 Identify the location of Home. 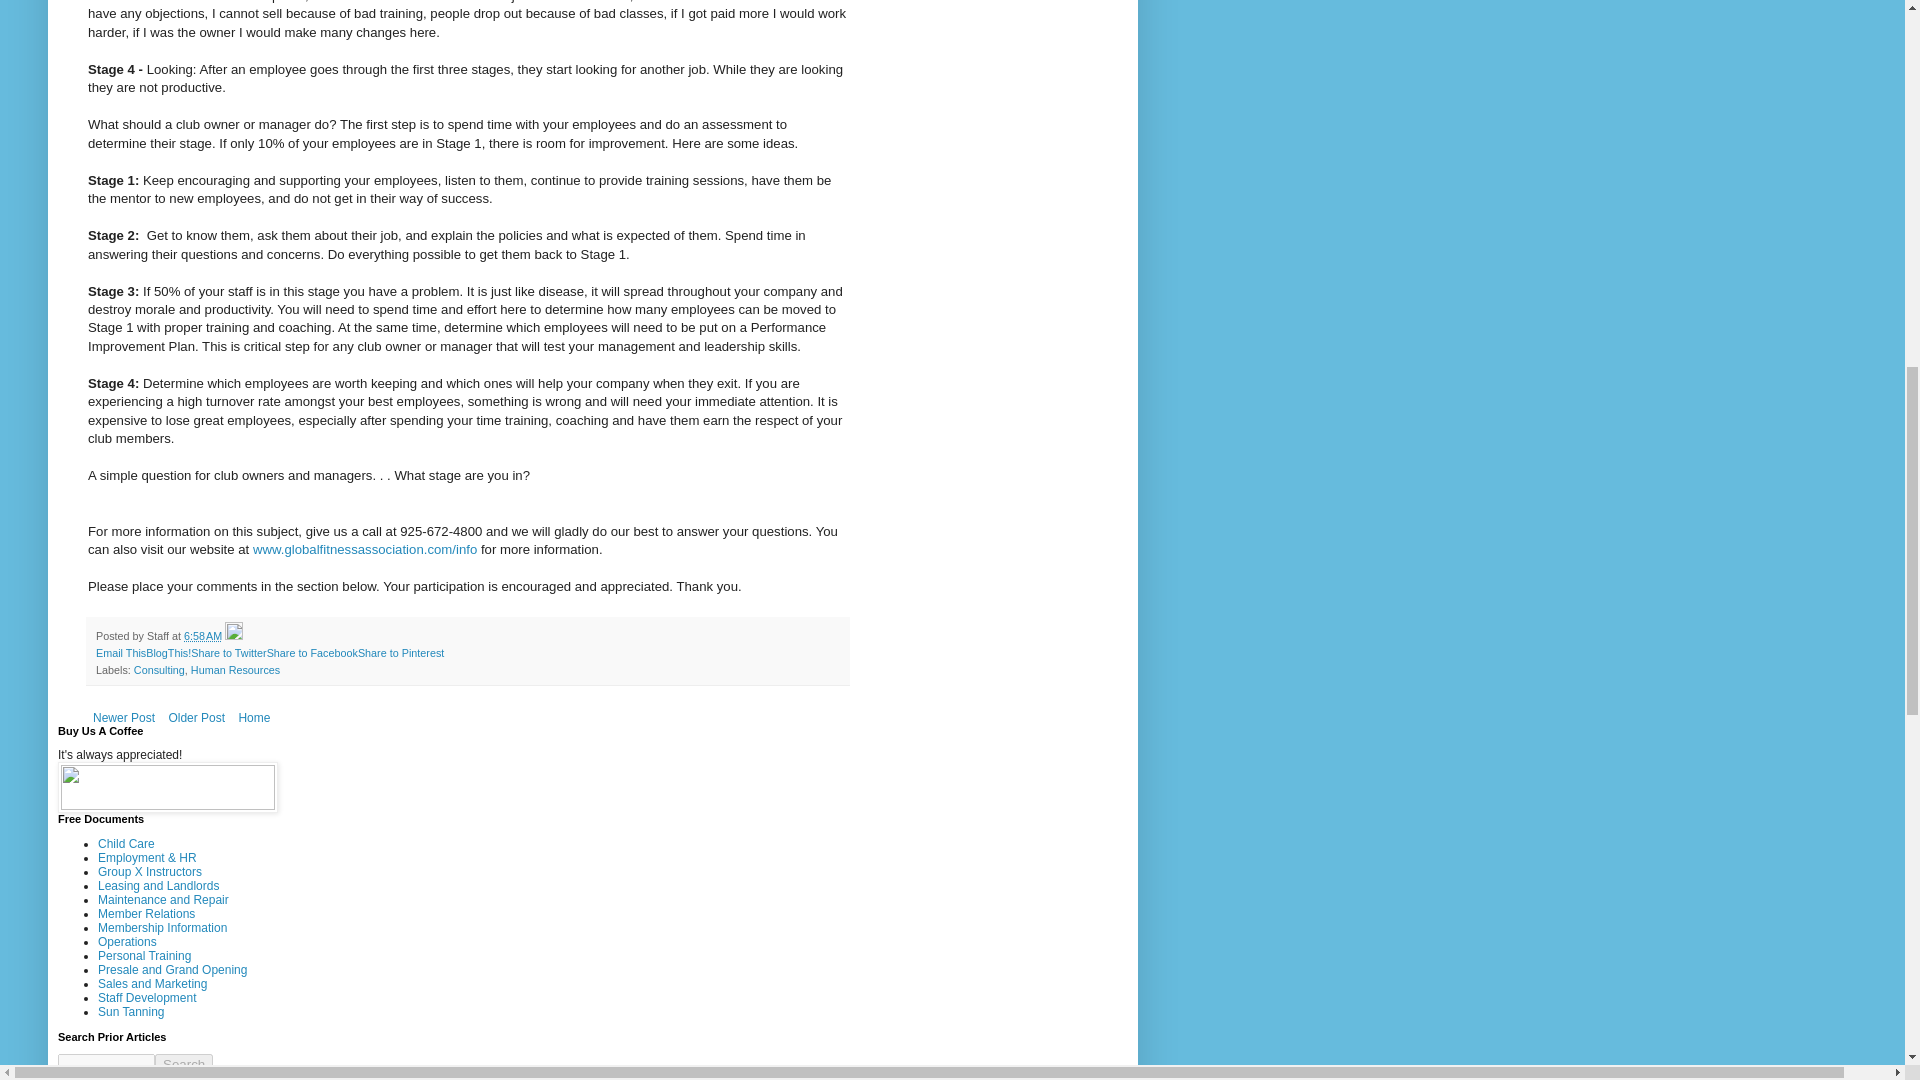
(253, 718).